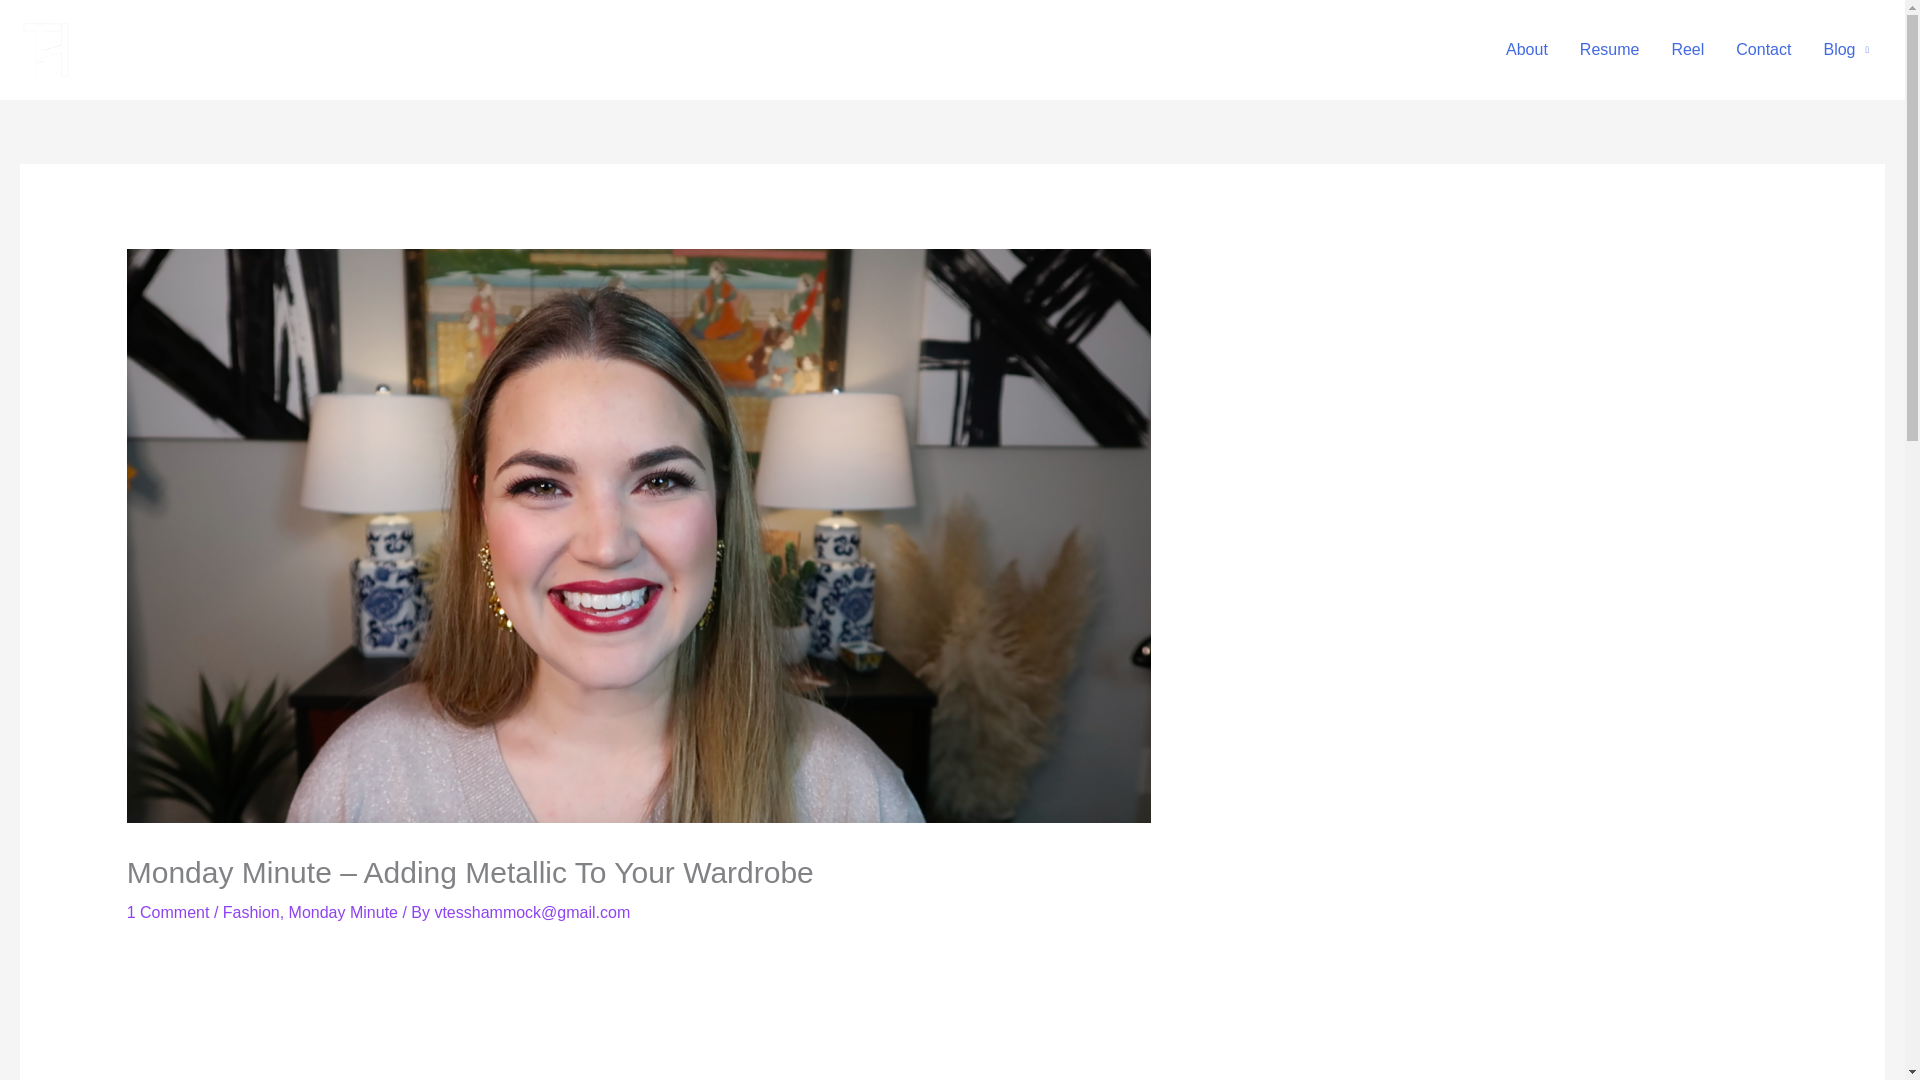 Image resolution: width=1920 pixels, height=1080 pixels. Describe the element at coordinates (1526, 50) in the screenshot. I see `About` at that location.